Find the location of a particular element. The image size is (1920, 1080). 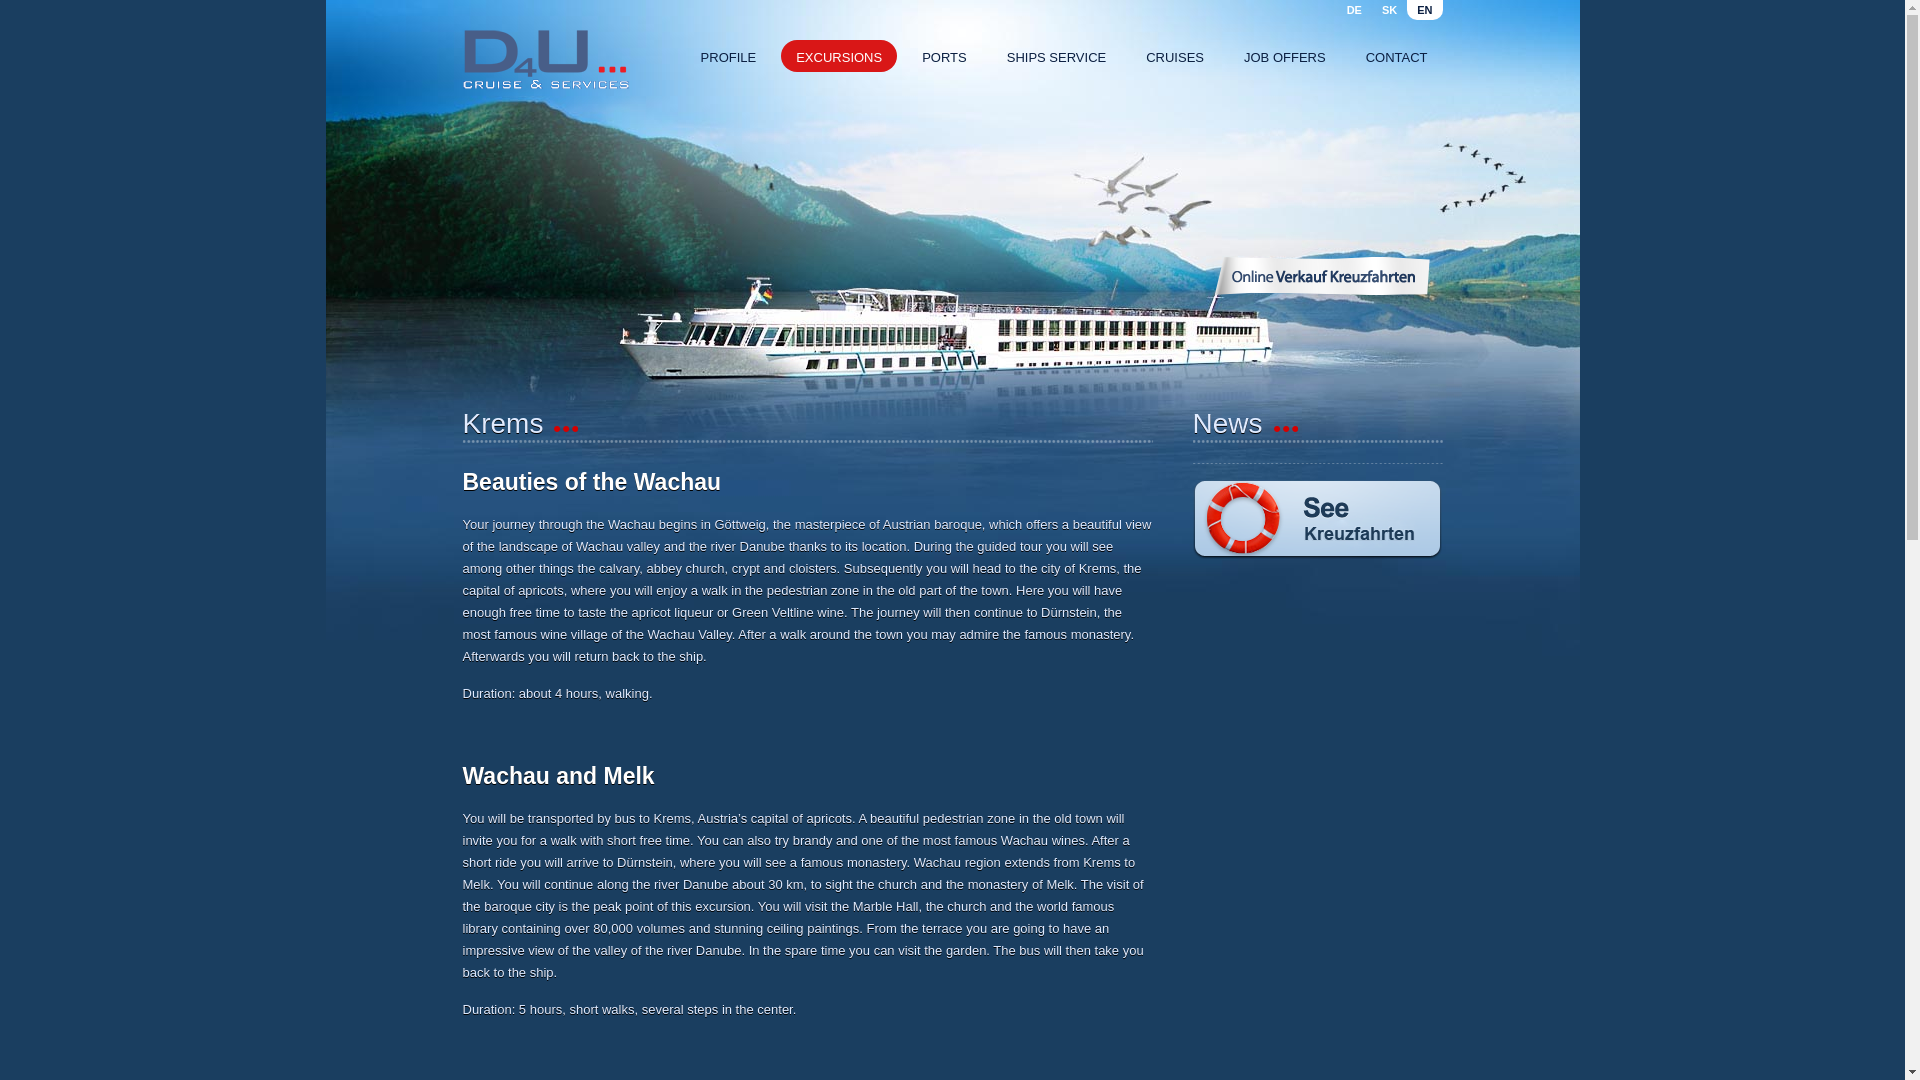

Danube4u is located at coordinates (544, 60).